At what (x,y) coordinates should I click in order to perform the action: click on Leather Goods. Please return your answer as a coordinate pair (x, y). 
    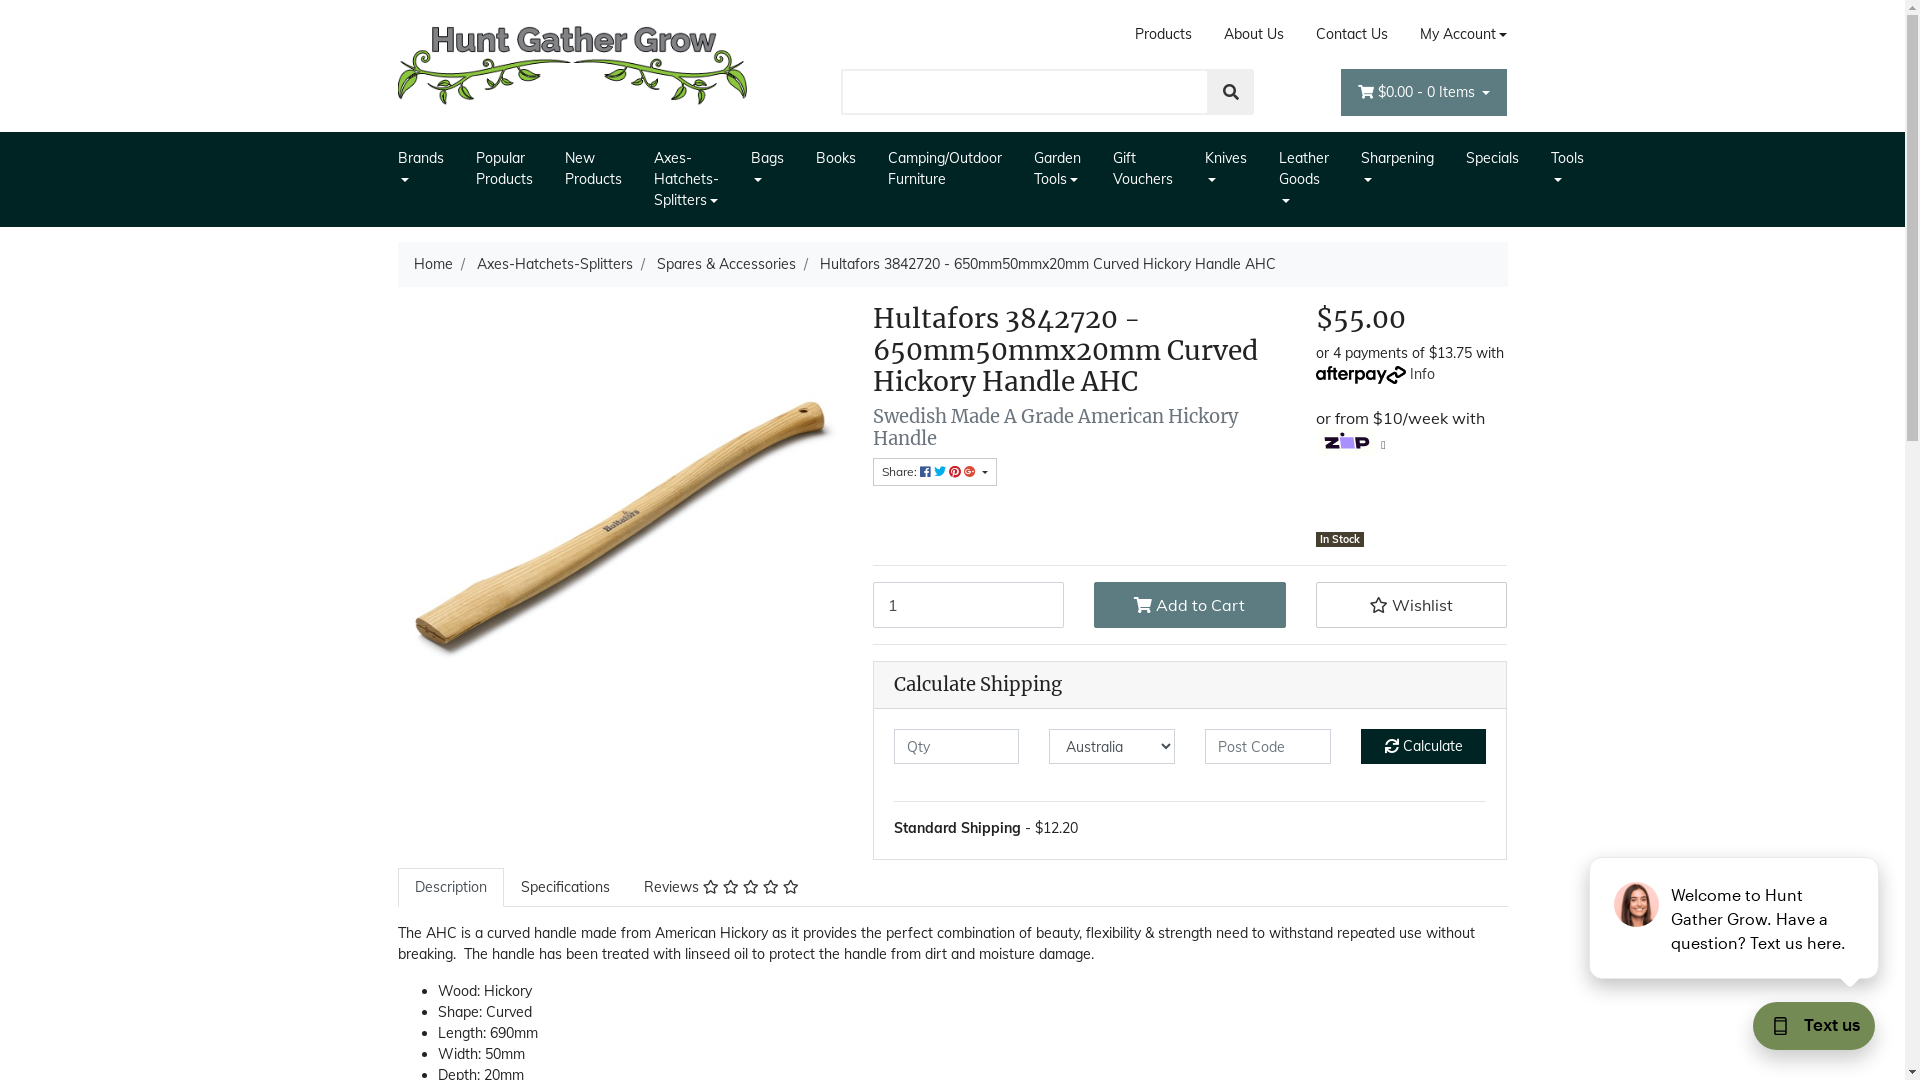
    Looking at the image, I should click on (1303, 180).